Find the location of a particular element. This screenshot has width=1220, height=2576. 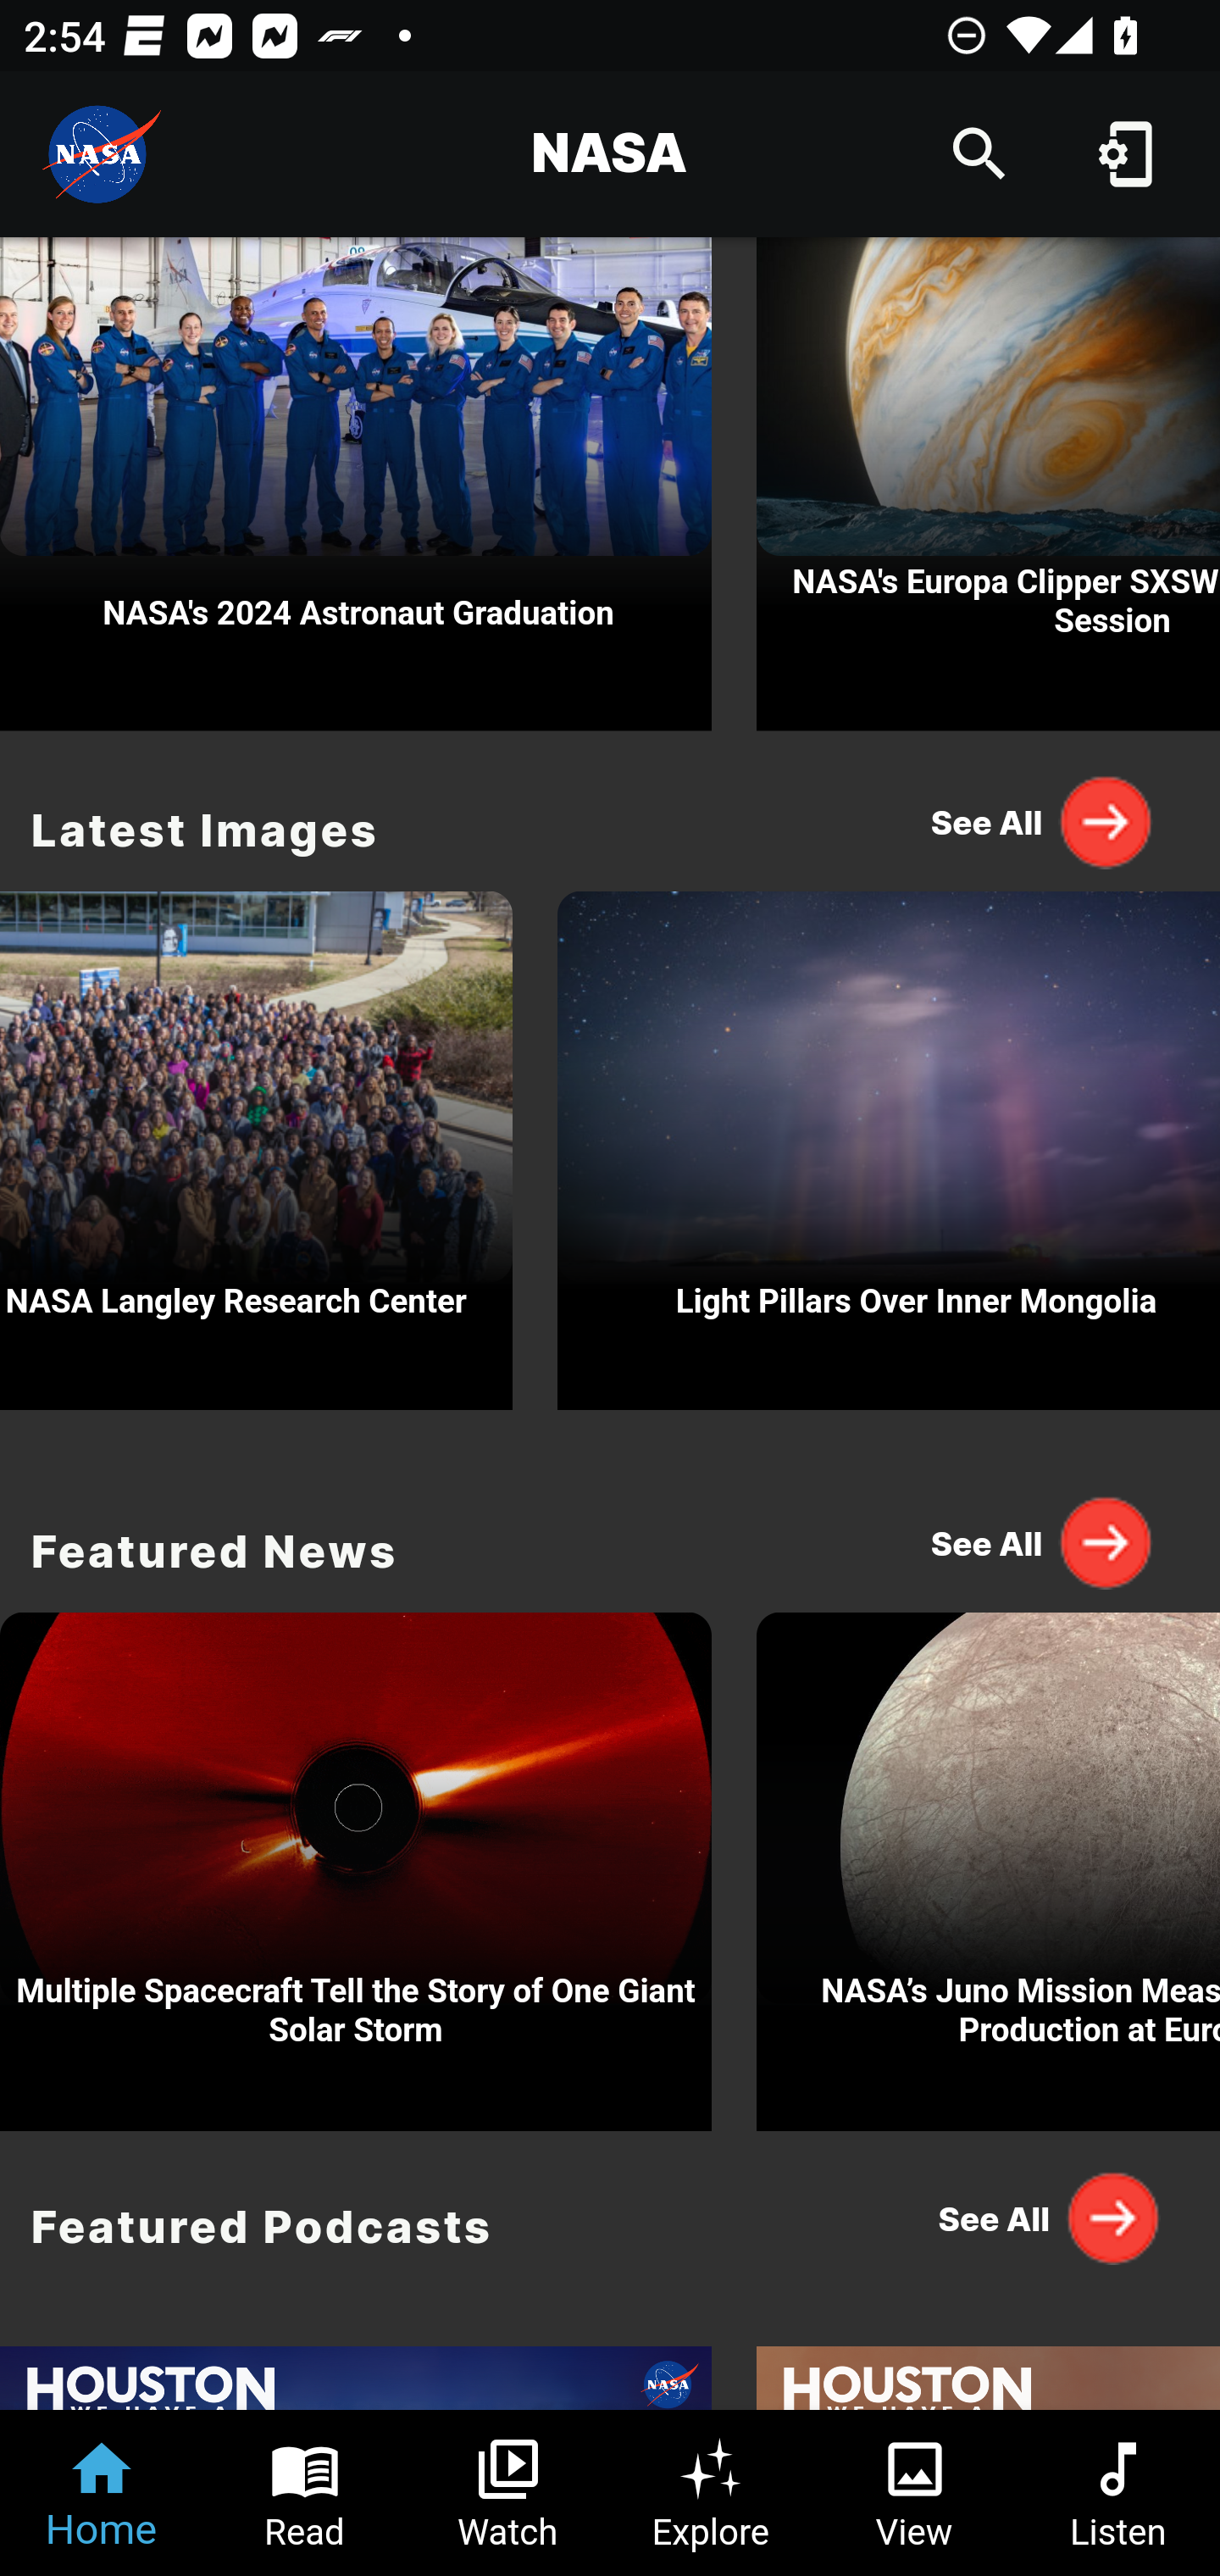

See All is located at coordinates (1042, 2218).